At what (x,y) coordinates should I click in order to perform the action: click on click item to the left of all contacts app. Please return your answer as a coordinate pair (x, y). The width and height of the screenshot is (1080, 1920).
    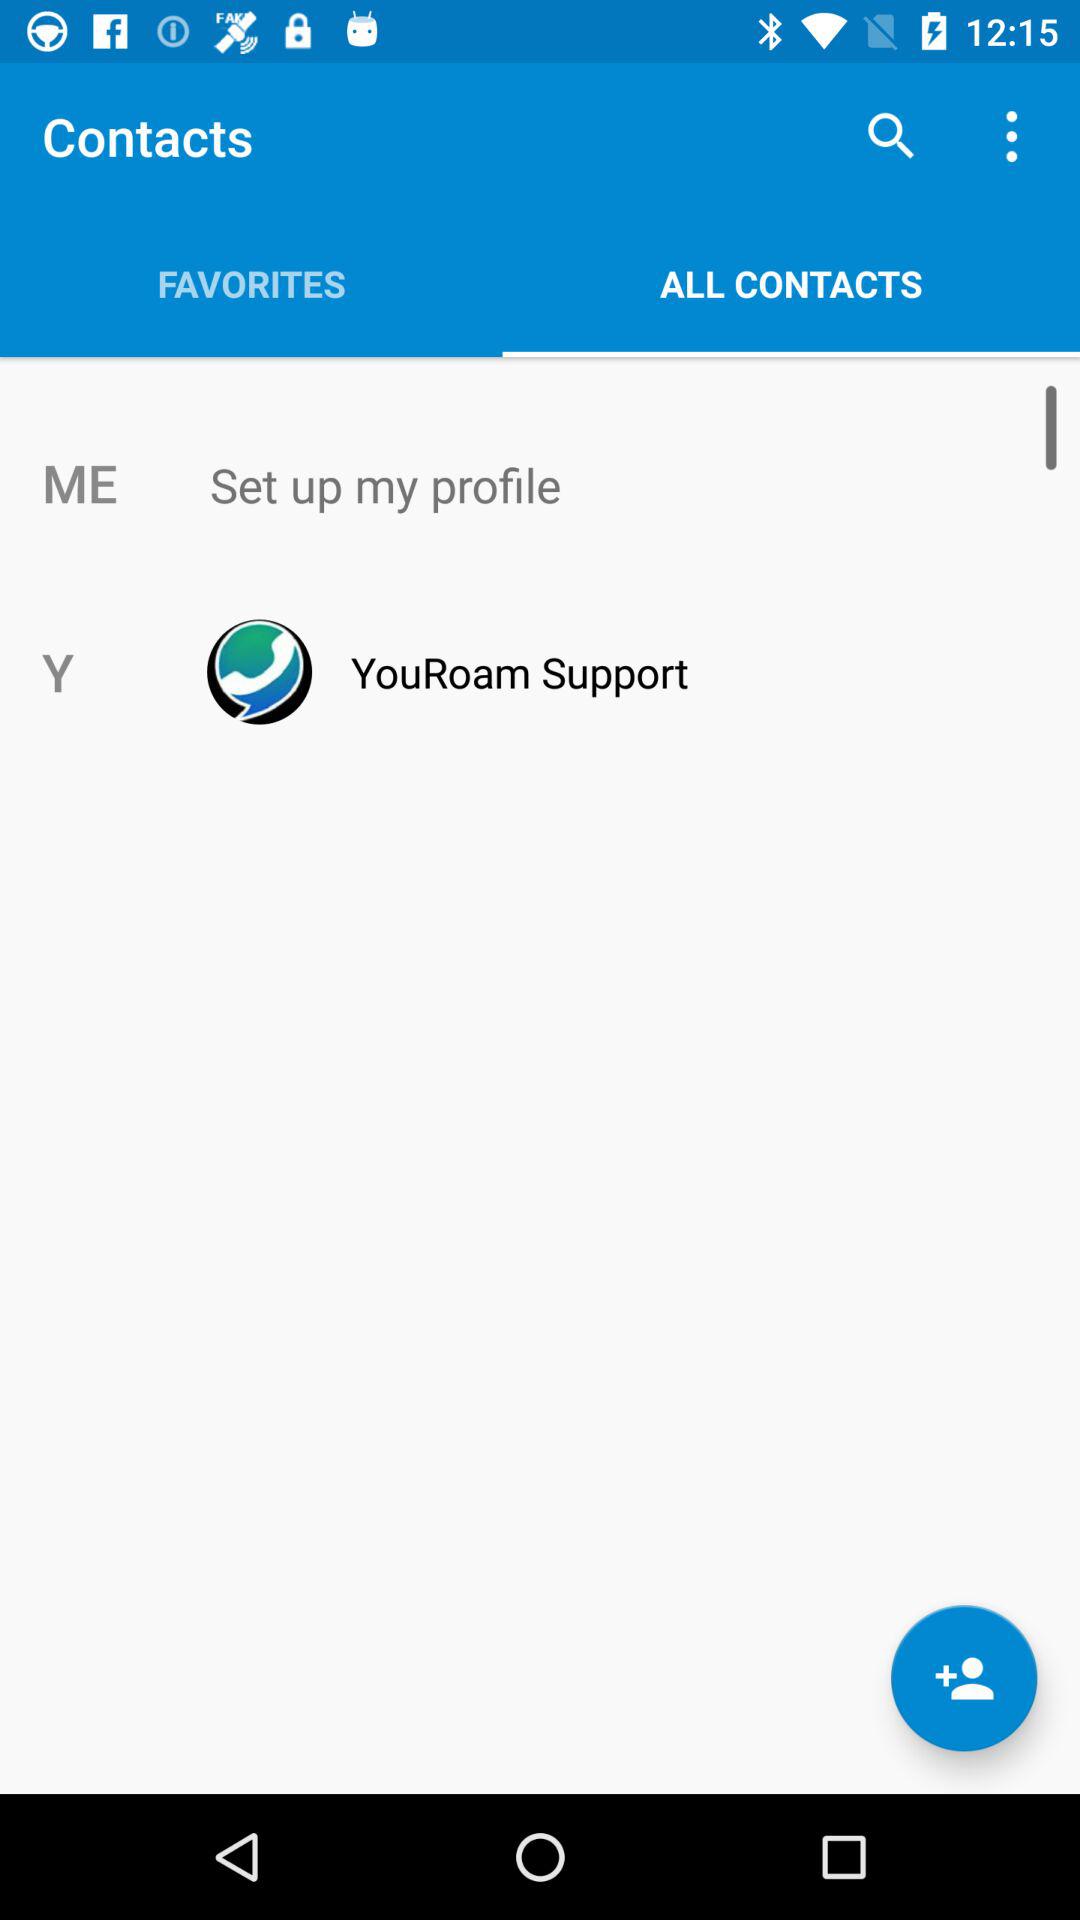
    Looking at the image, I should click on (251, 283).